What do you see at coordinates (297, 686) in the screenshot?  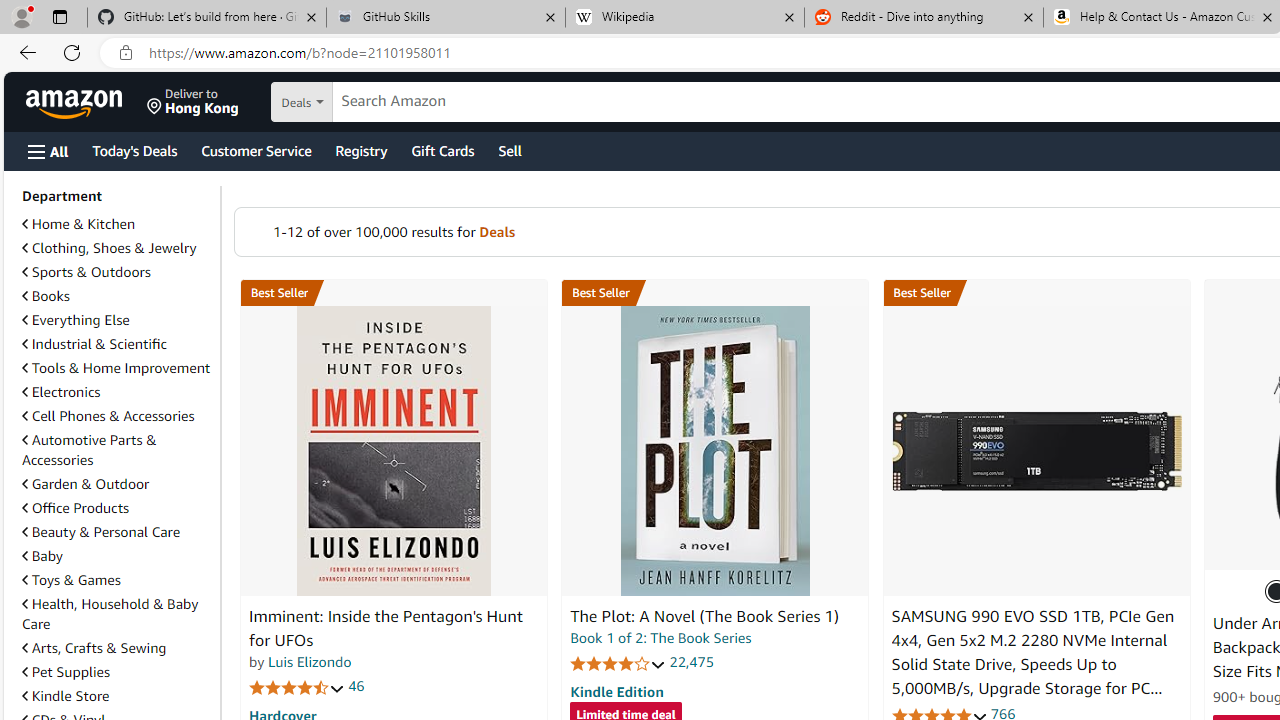 I see `4.7 out of 5 stars` at bounding box center [297, 686].